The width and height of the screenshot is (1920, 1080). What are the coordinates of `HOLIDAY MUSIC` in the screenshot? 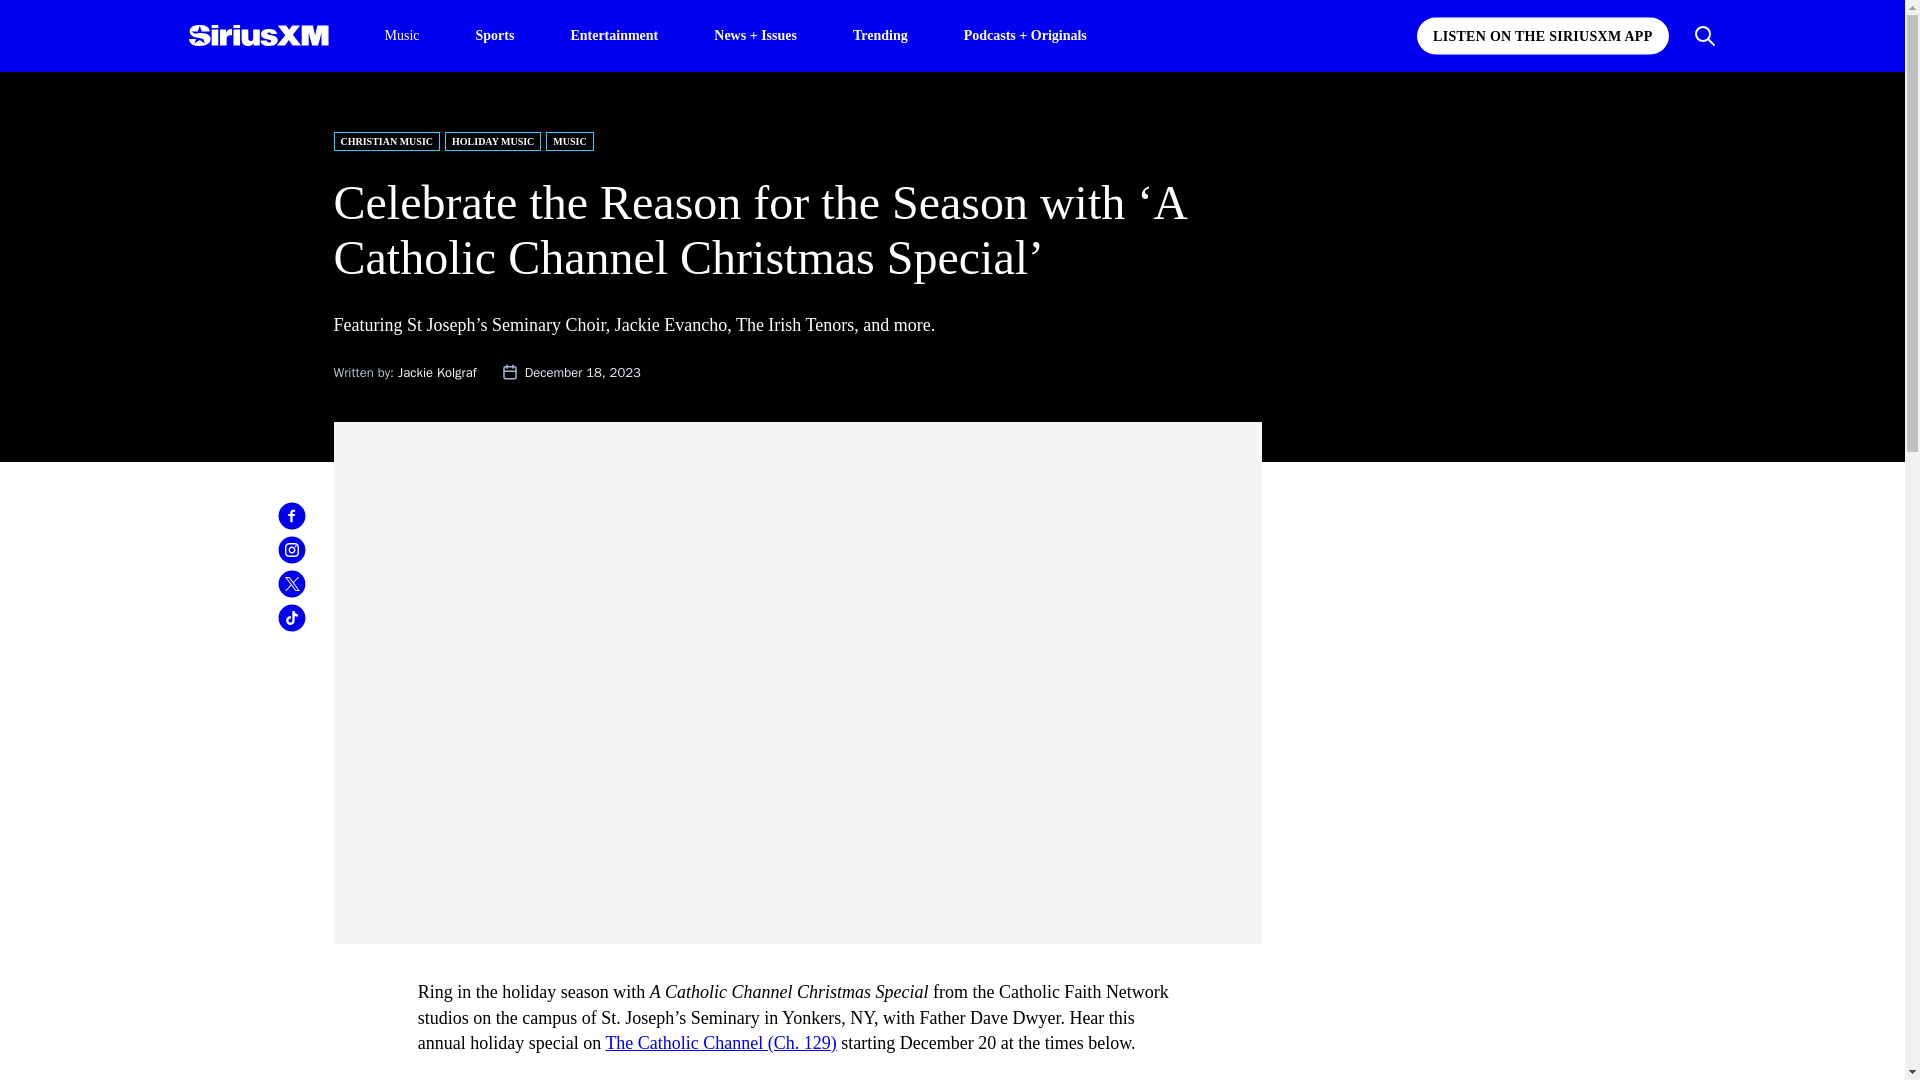 It's located at (493, 141).